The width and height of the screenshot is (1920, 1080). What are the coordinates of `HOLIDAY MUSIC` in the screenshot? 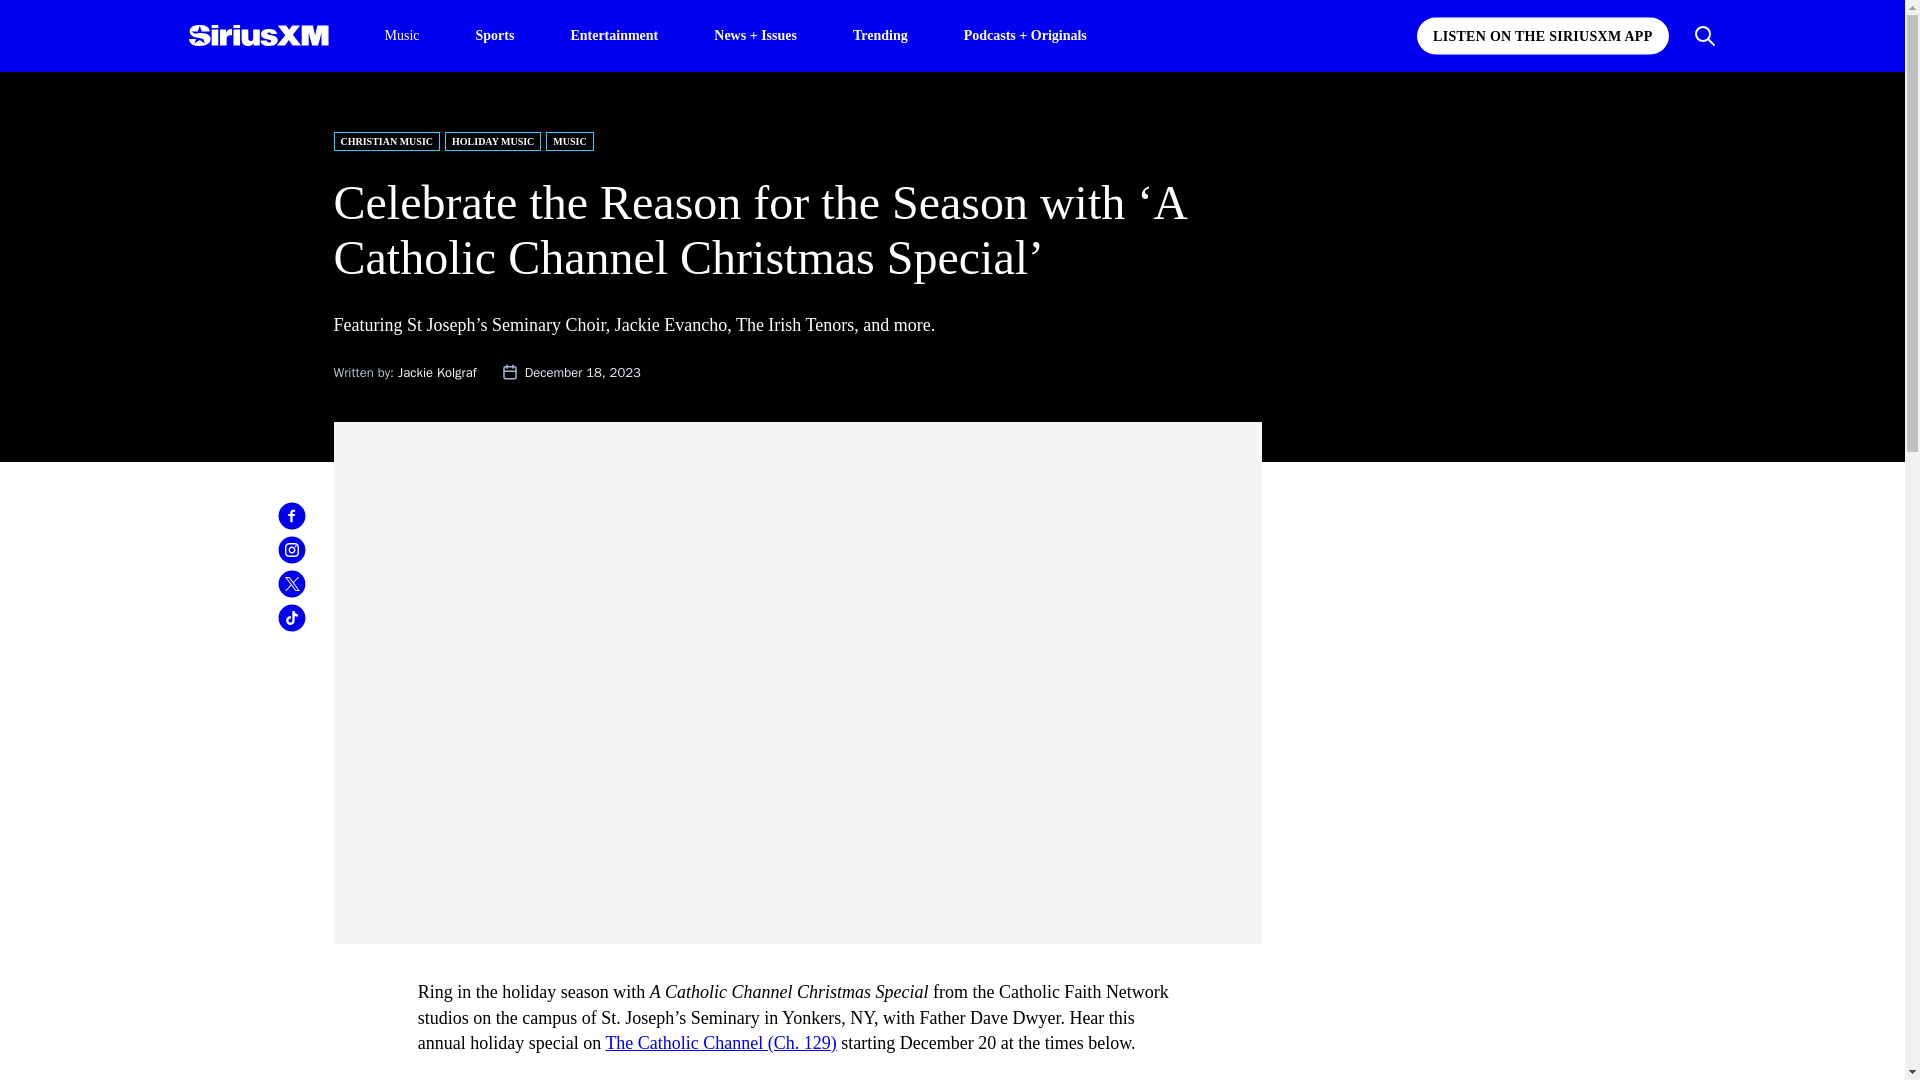 It's located at (493, 141).